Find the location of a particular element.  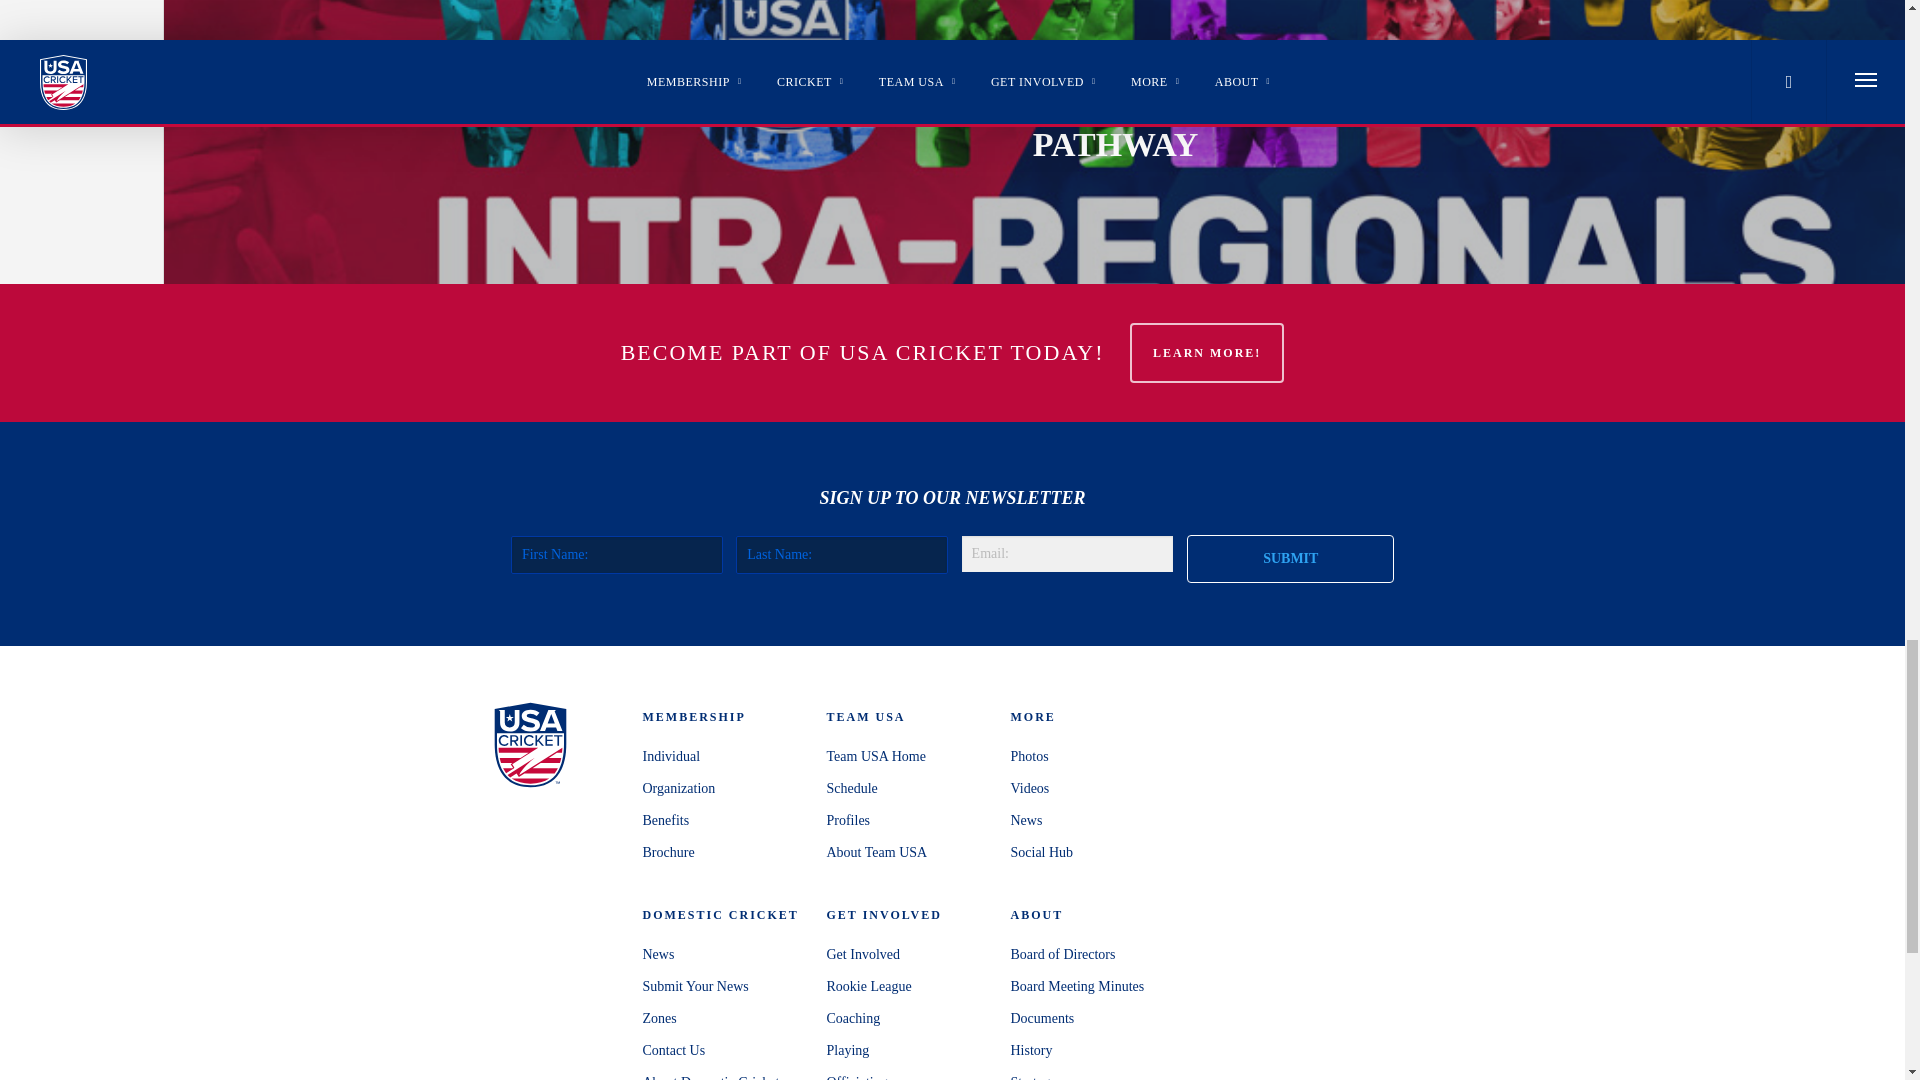

Submit is located at coordinates (1290, 558).